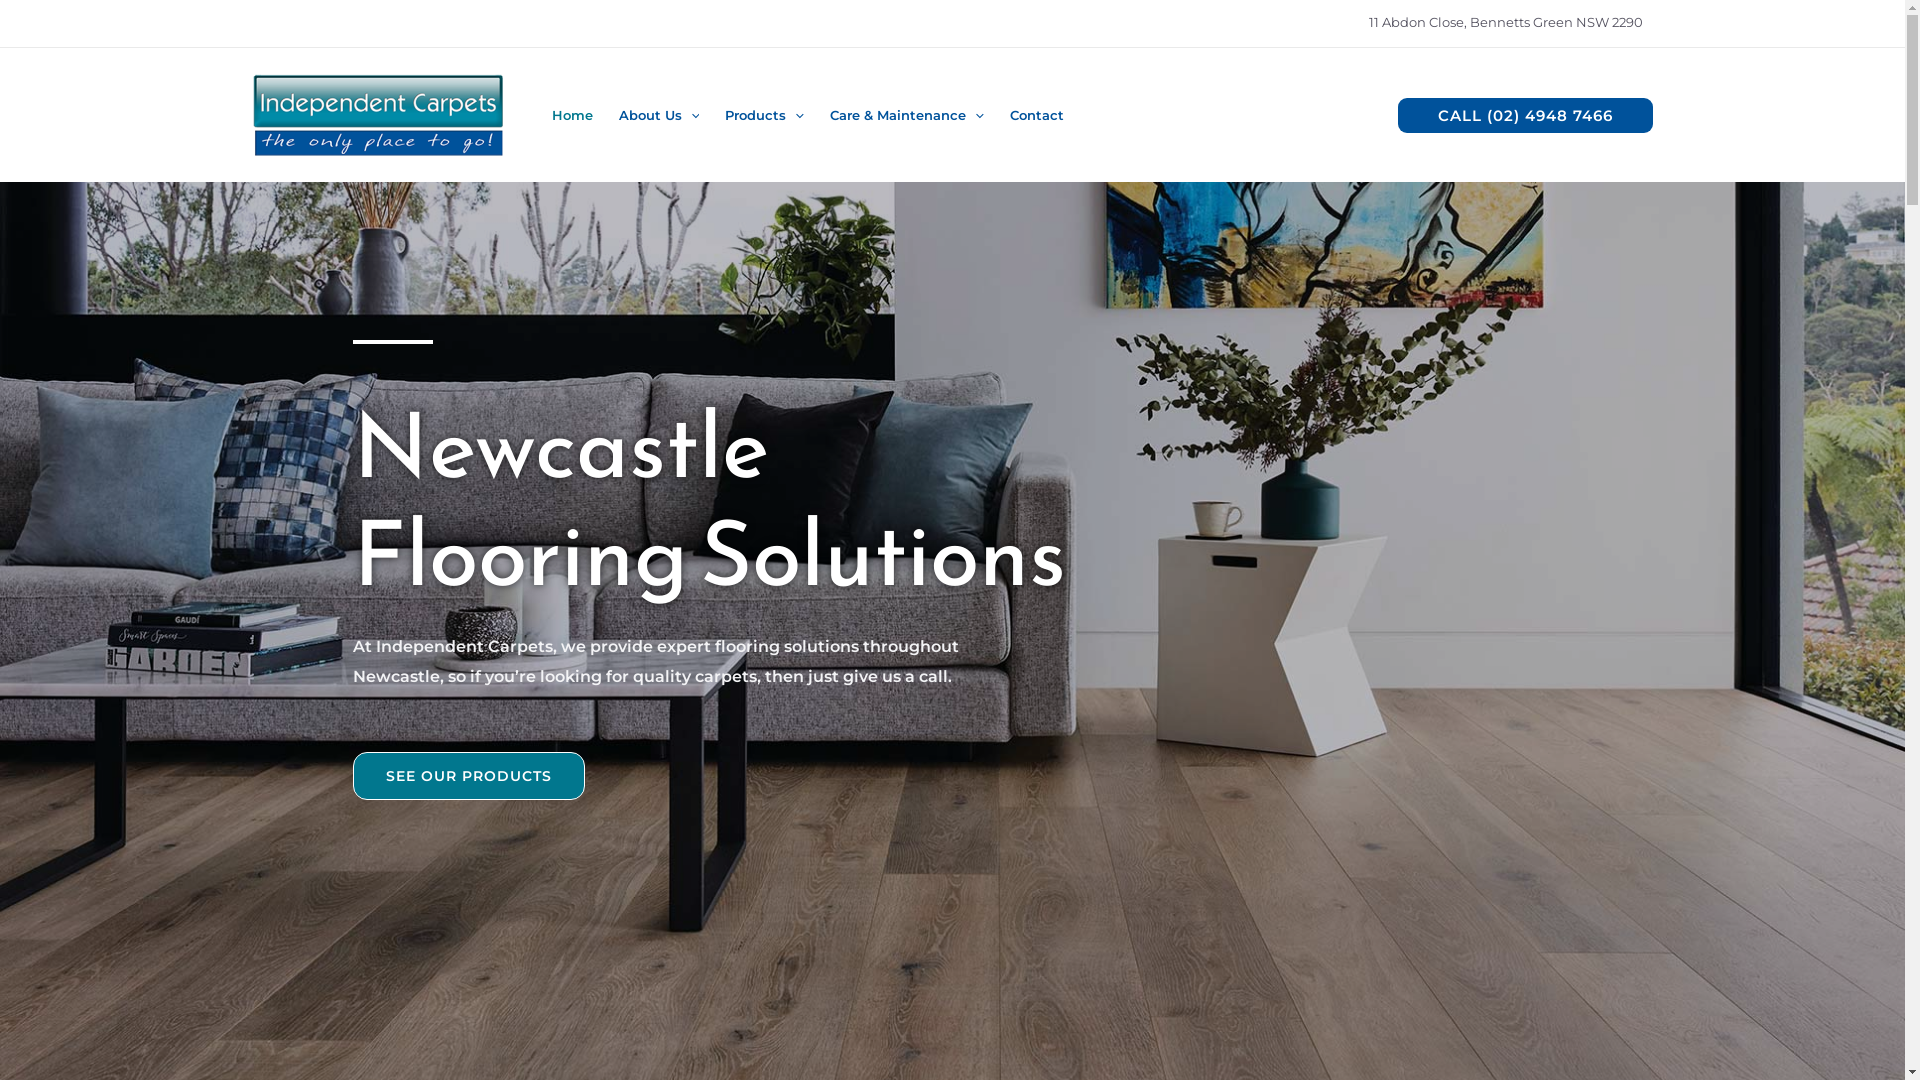 The width and height of the screenshot is (1920, 1080). Describe the element at coordinates (1037, 116) in the screenshot. I see `Contact` at that location.